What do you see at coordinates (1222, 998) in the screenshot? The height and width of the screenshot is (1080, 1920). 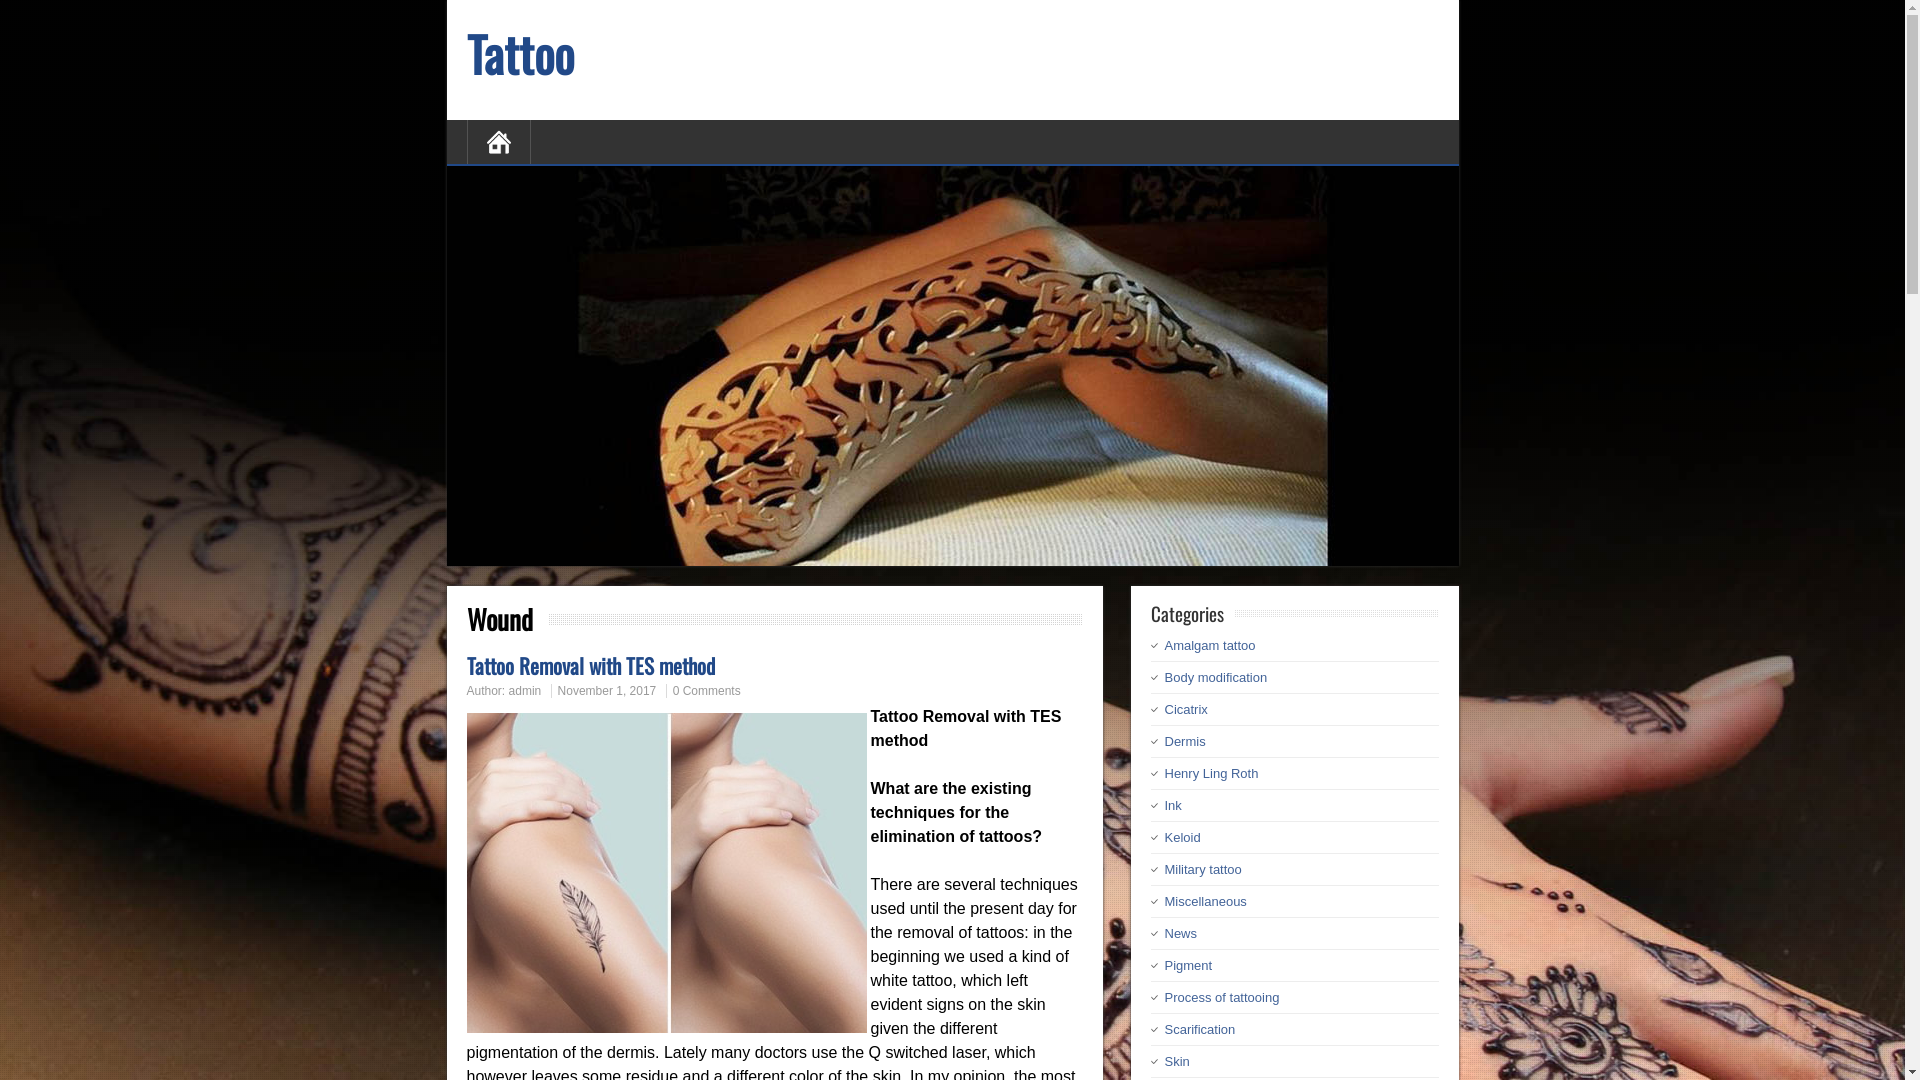 I see `Process of tattooing` at bounding box center [1222, 998].